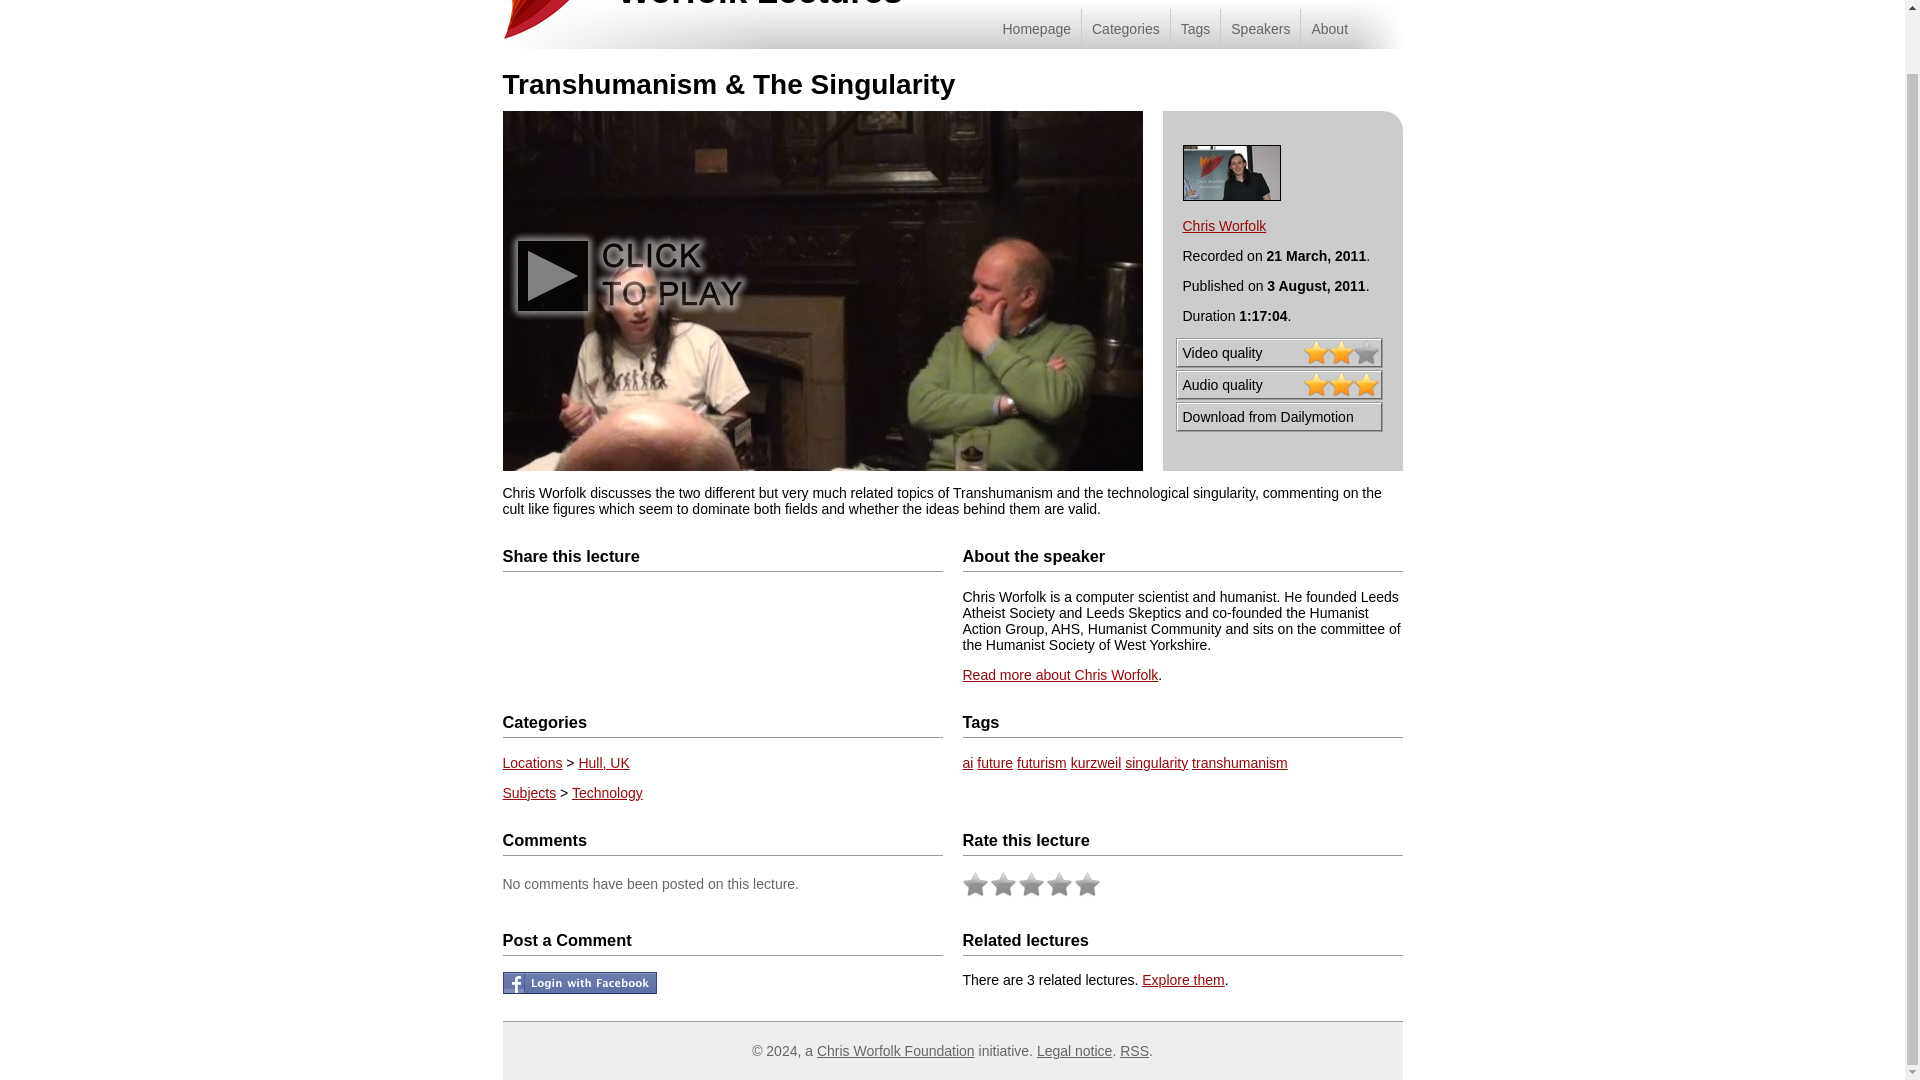 The width and height of the screenshot is (1920, 1080). I want to click on Worfolk Lectures, so click(760, 4).